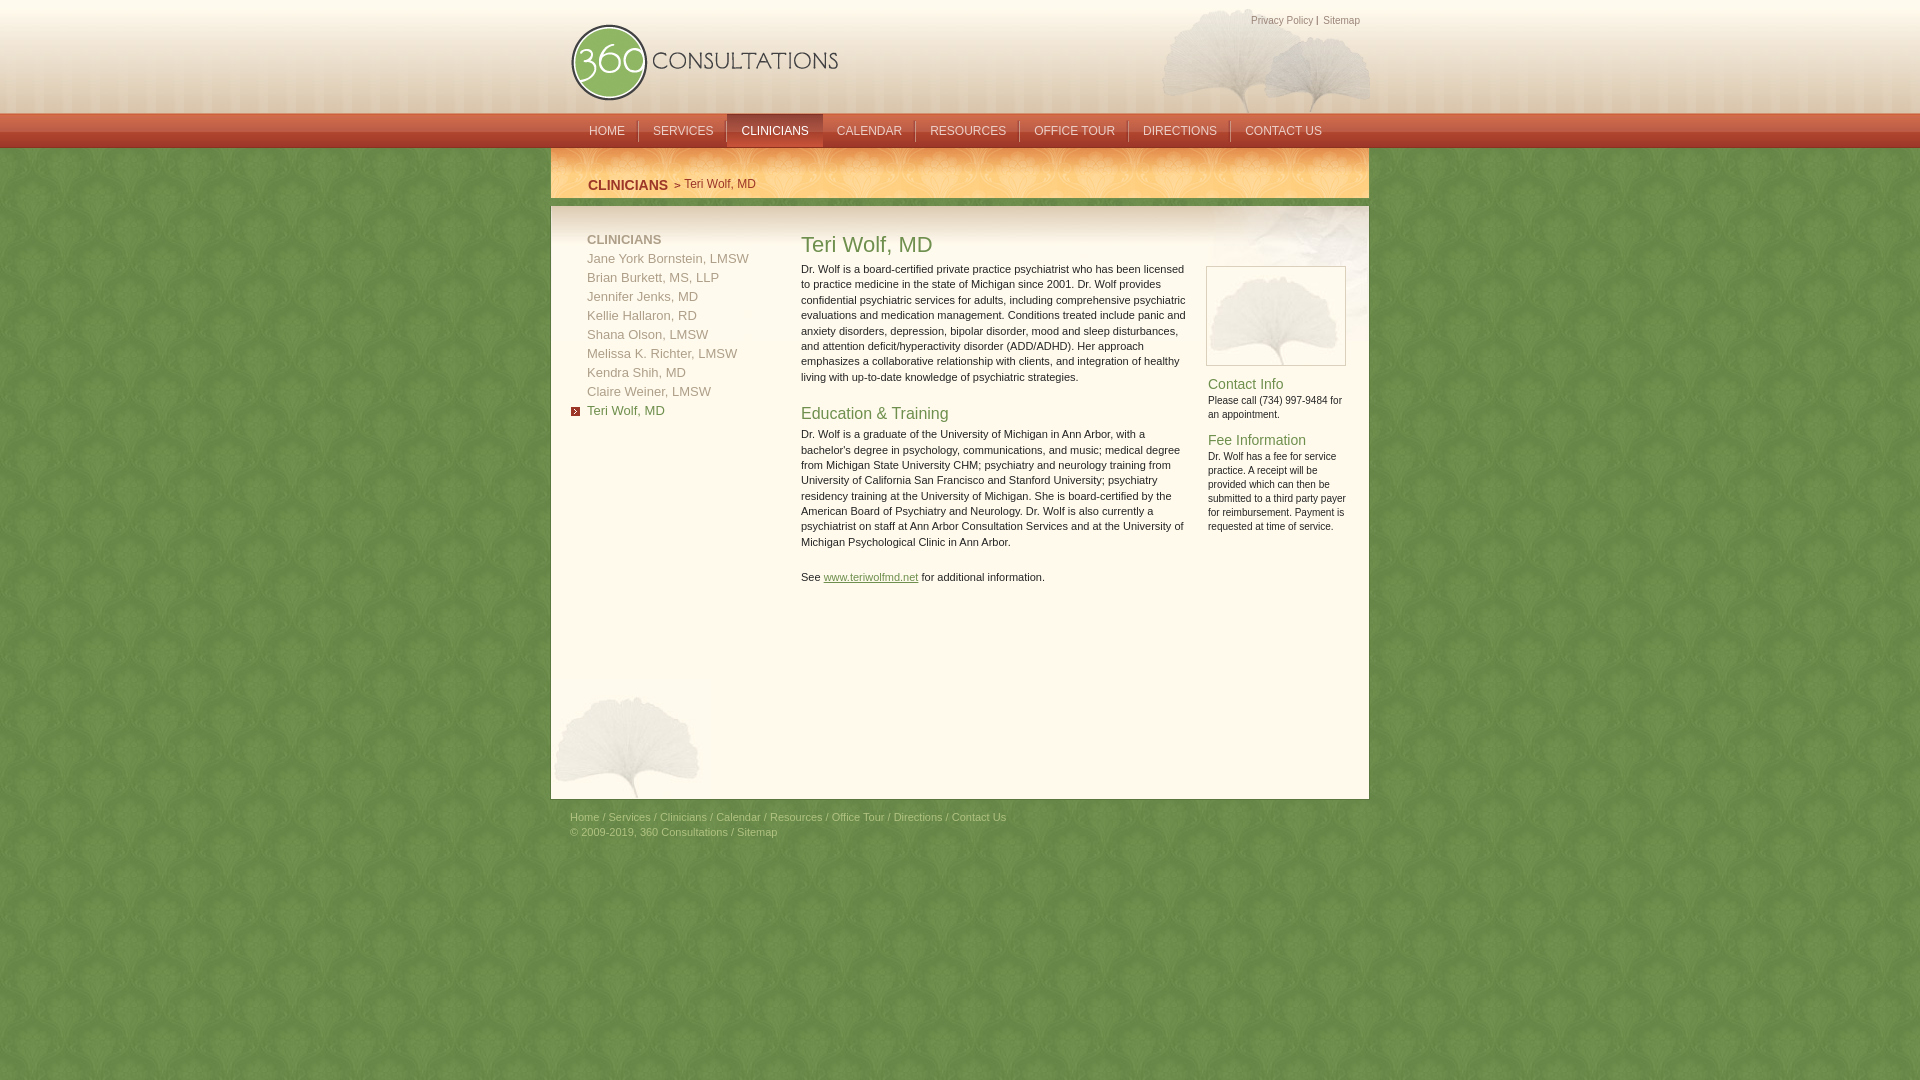  I want to click on Jennifer Jenks, MD, so click(634, 296).